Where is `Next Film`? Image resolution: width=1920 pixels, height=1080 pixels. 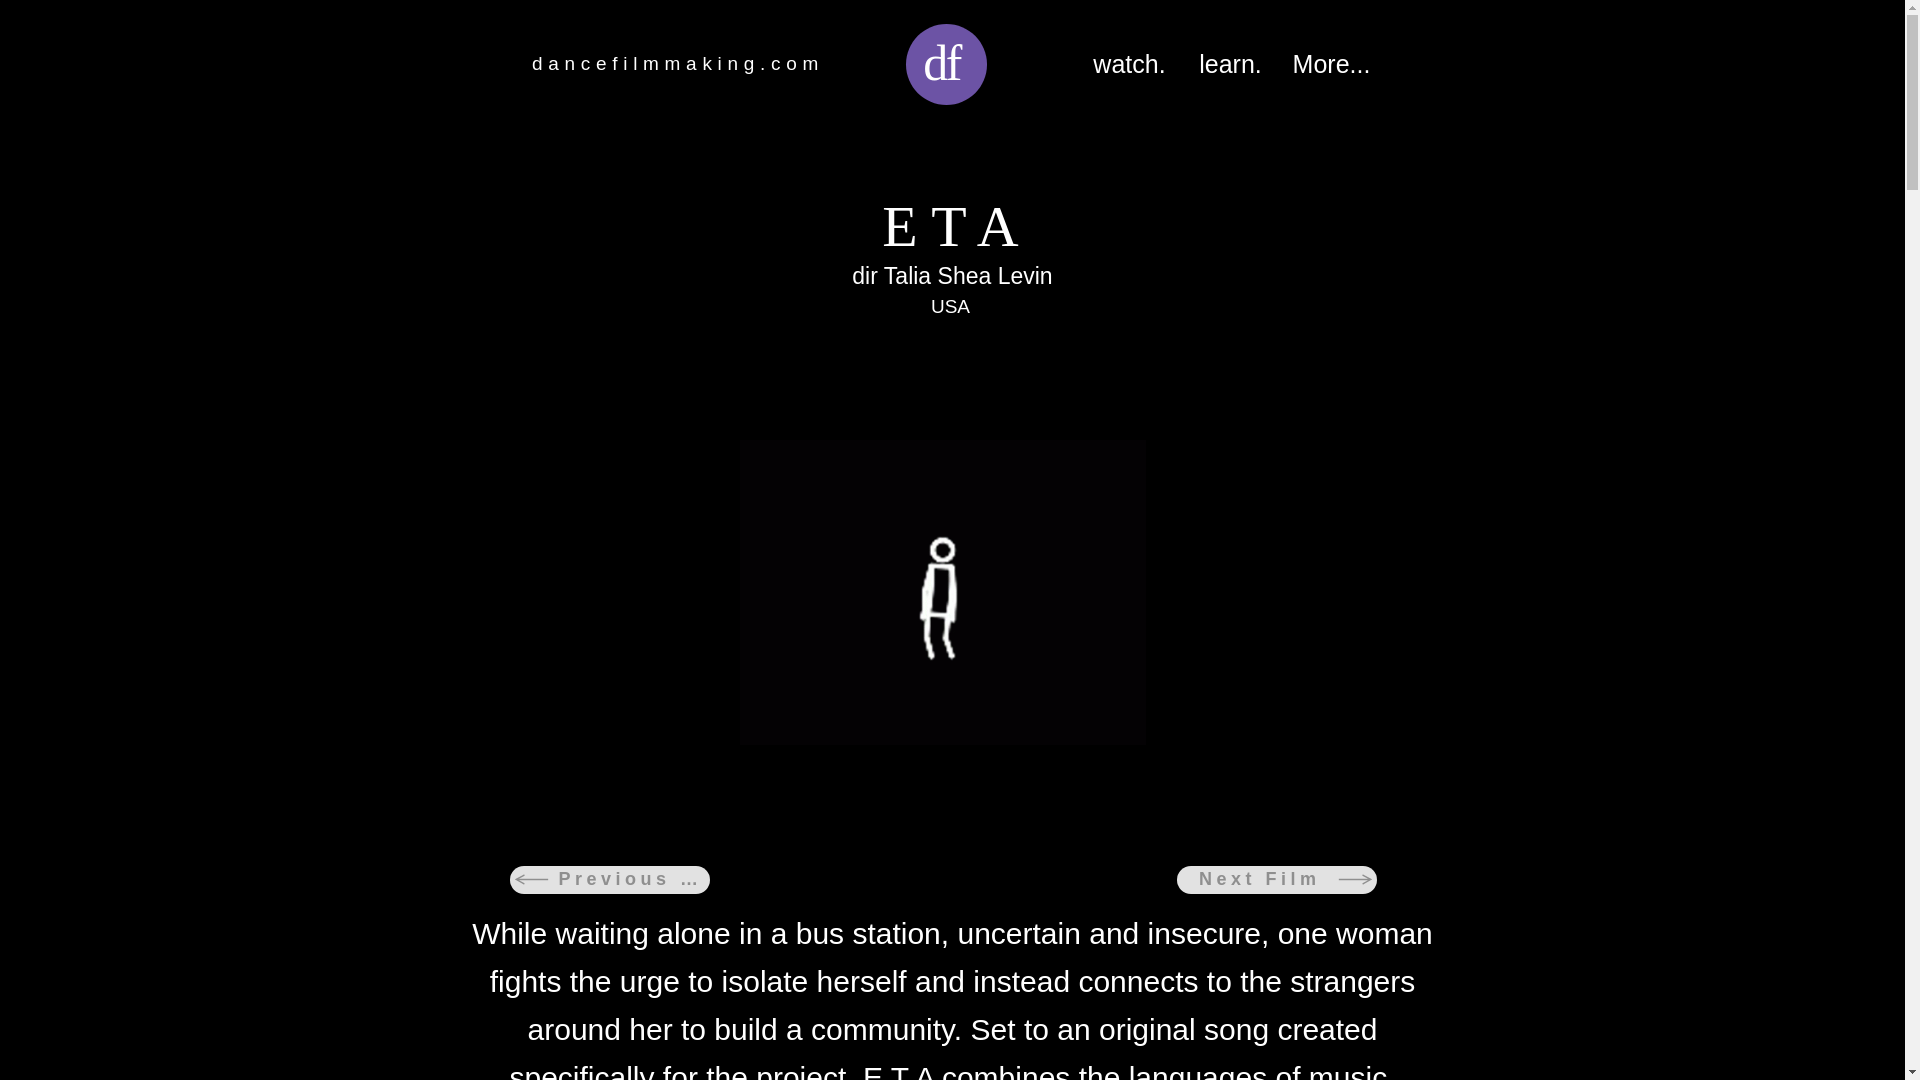 Next Film is located at coordinates (1276, 880).